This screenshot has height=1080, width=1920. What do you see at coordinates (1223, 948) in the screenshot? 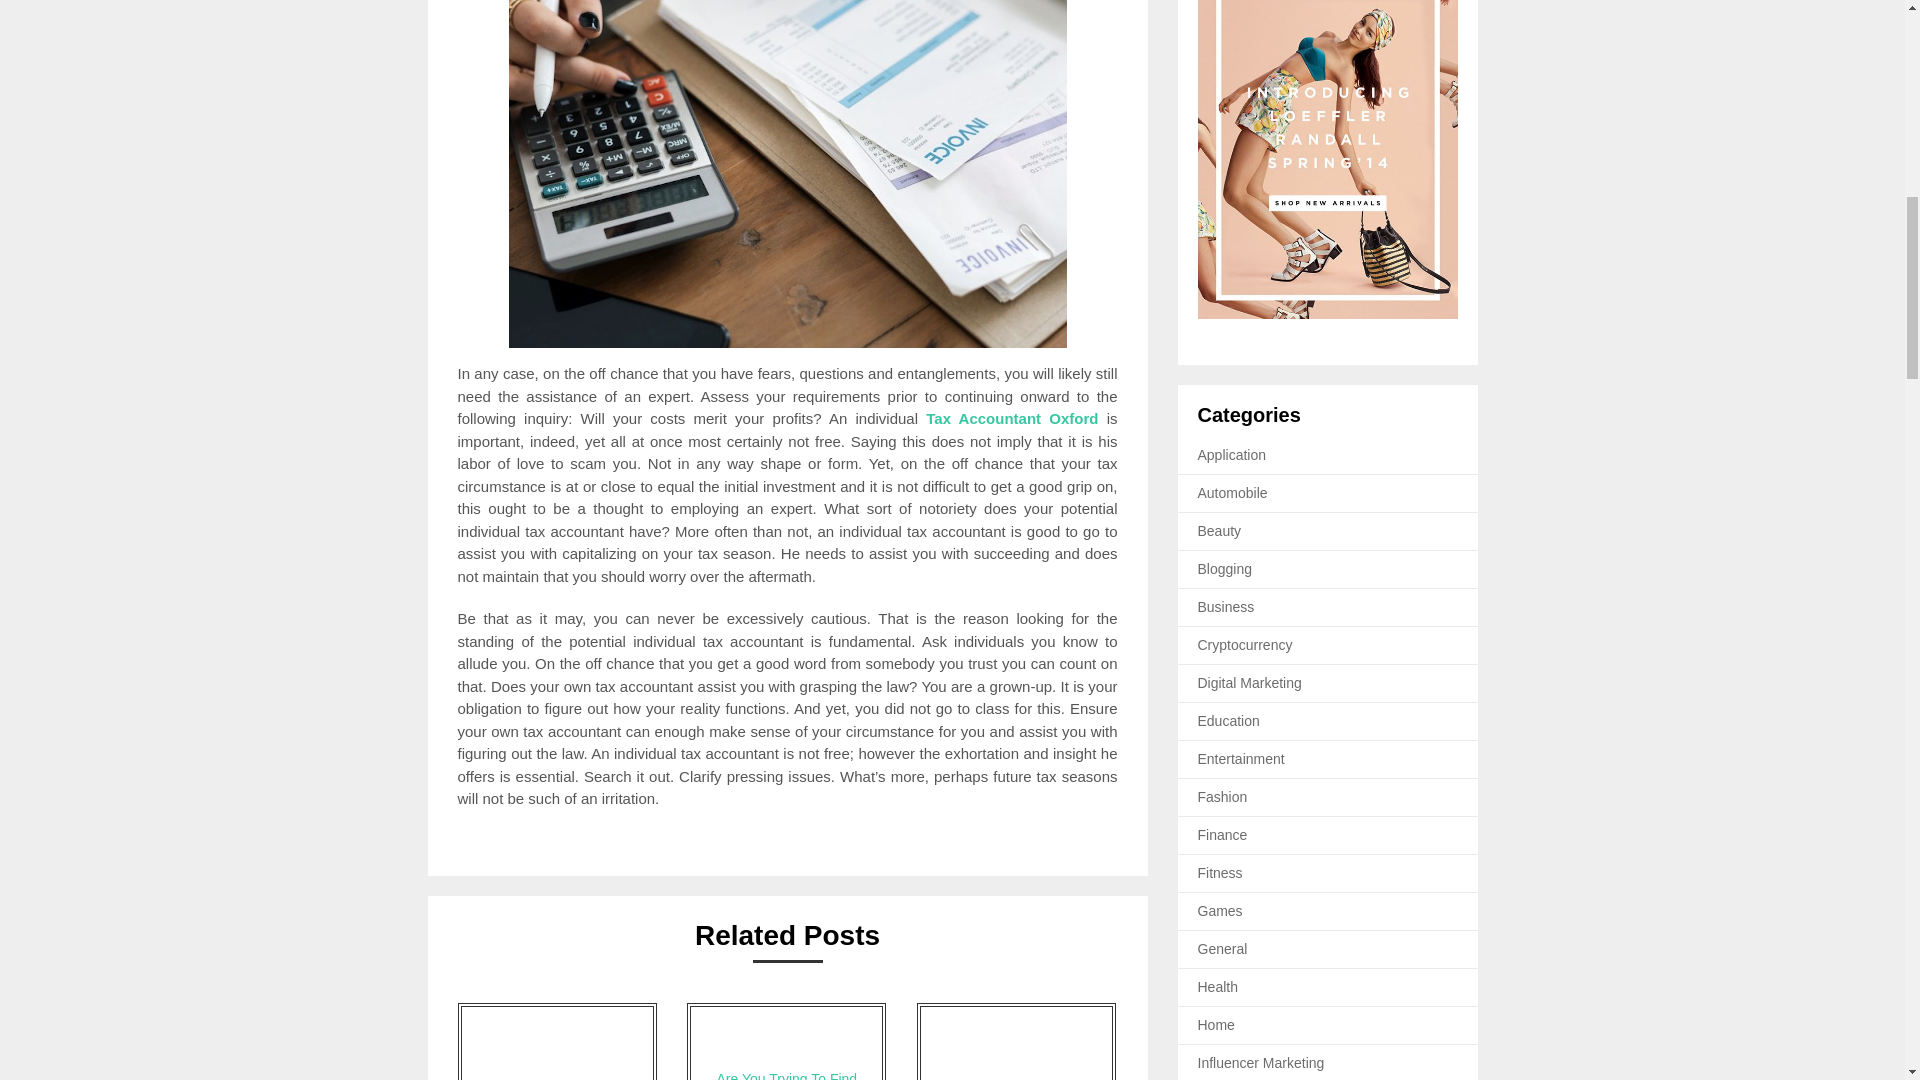
I see `General` at bounding box center [1223, 948].